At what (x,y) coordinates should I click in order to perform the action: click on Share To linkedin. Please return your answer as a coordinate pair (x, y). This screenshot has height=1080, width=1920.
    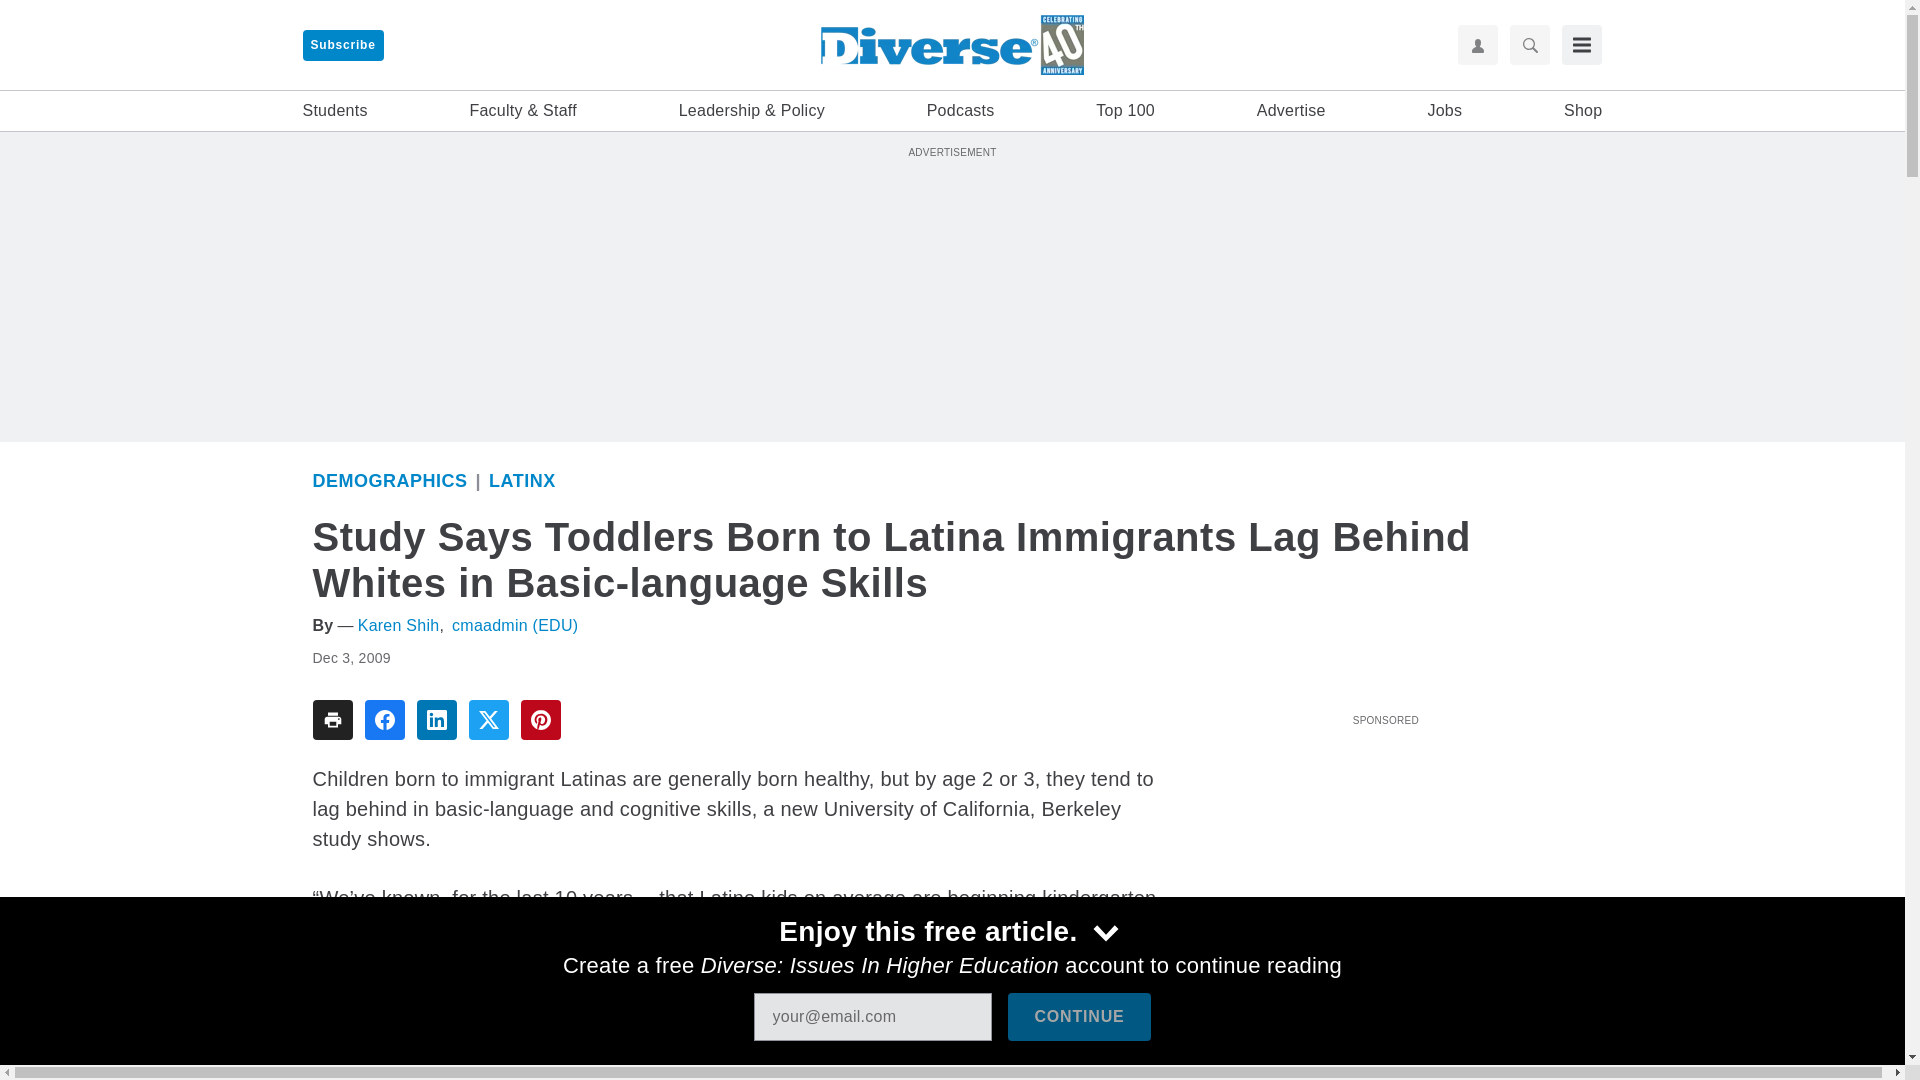
    Looking at the image, I should click on (436, 719).